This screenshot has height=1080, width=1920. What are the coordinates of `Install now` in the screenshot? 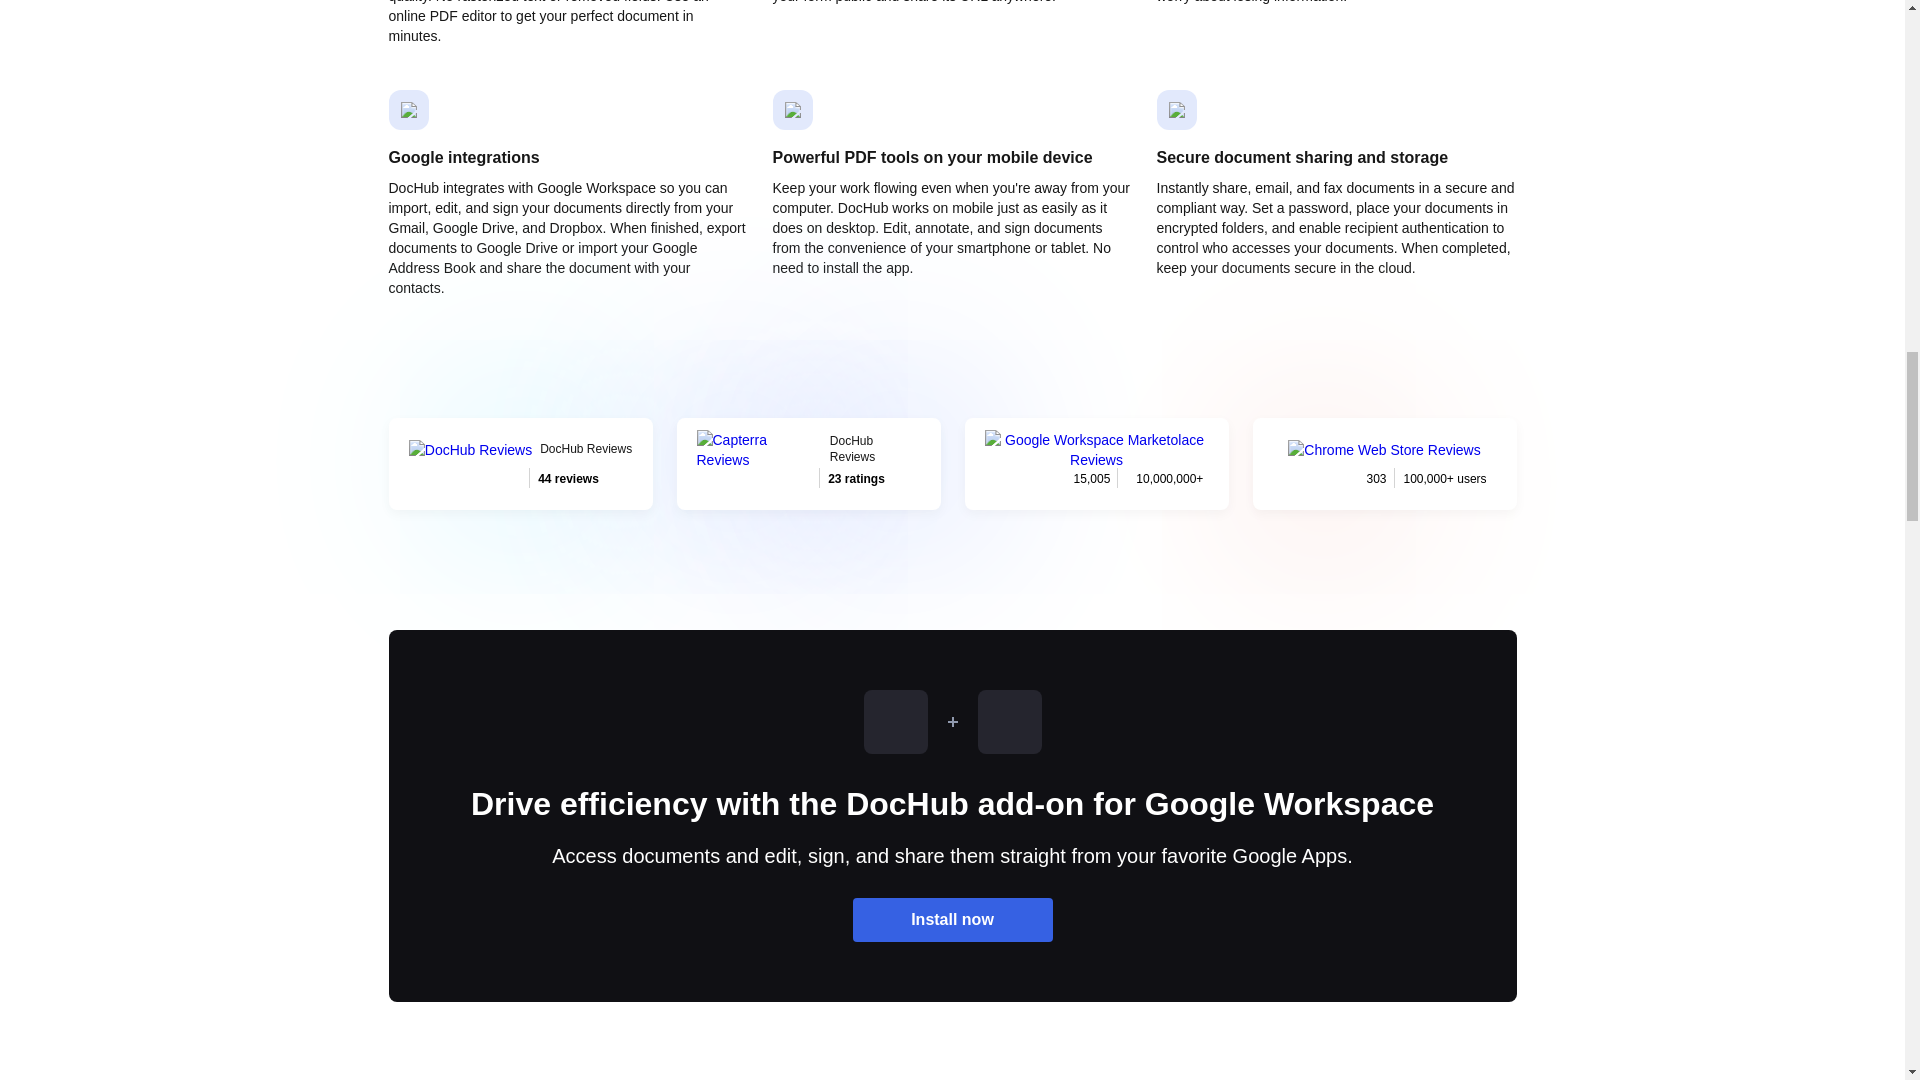 It's located at (520, 463).